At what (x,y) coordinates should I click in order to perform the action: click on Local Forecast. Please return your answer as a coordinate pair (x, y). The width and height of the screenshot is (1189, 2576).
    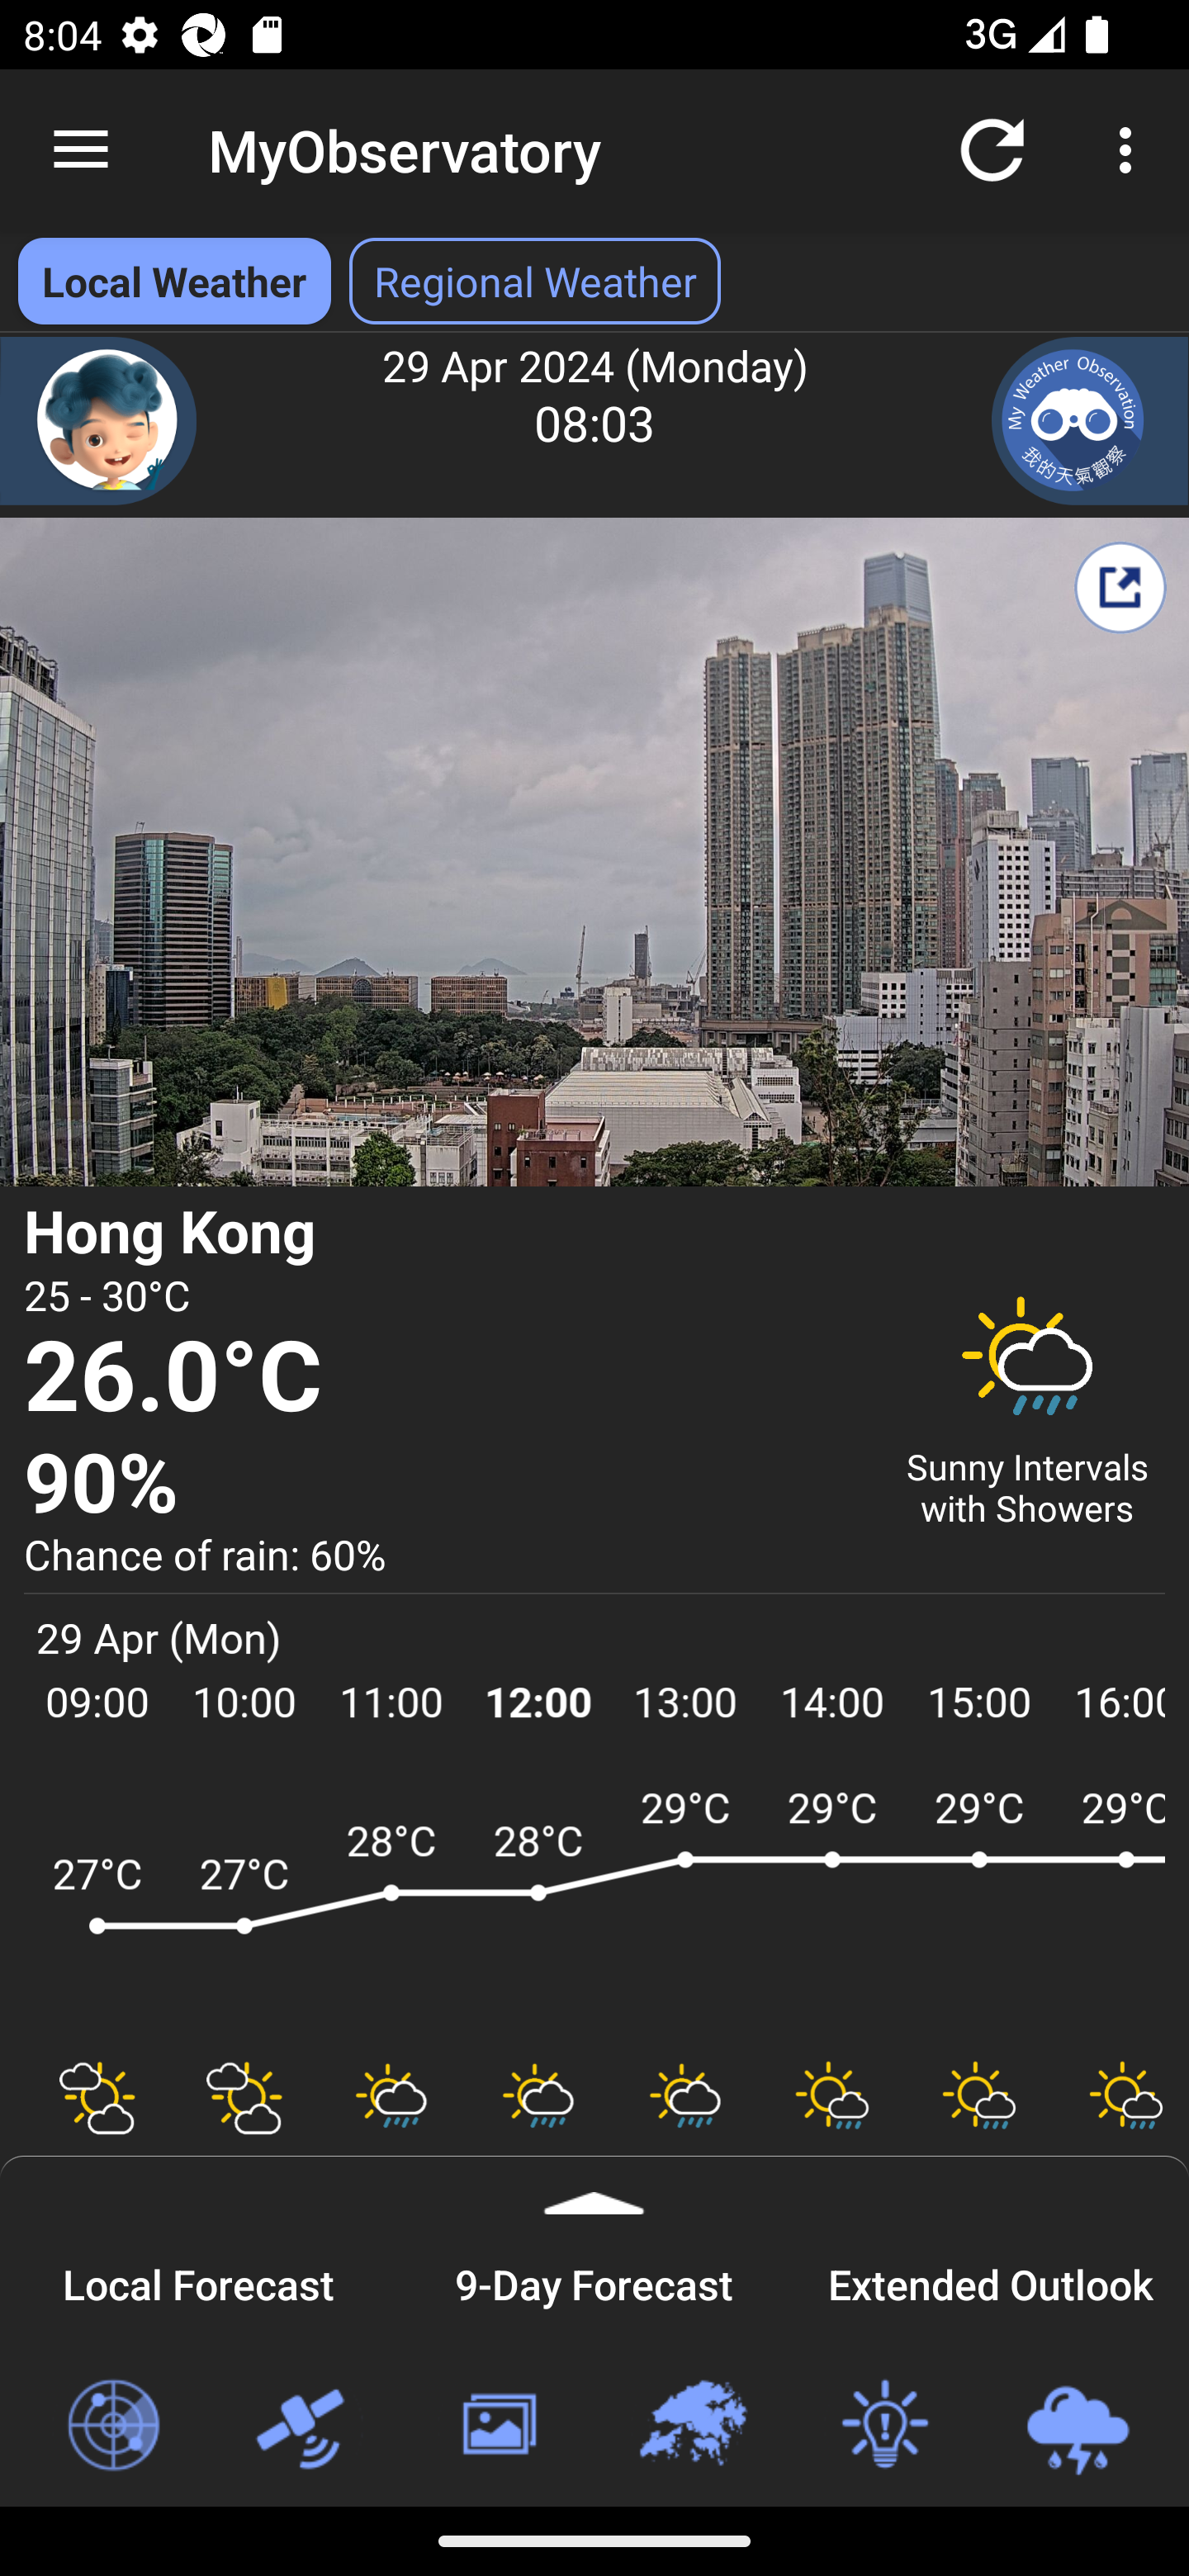
    Looking at the image, I should click on (198, 2280).